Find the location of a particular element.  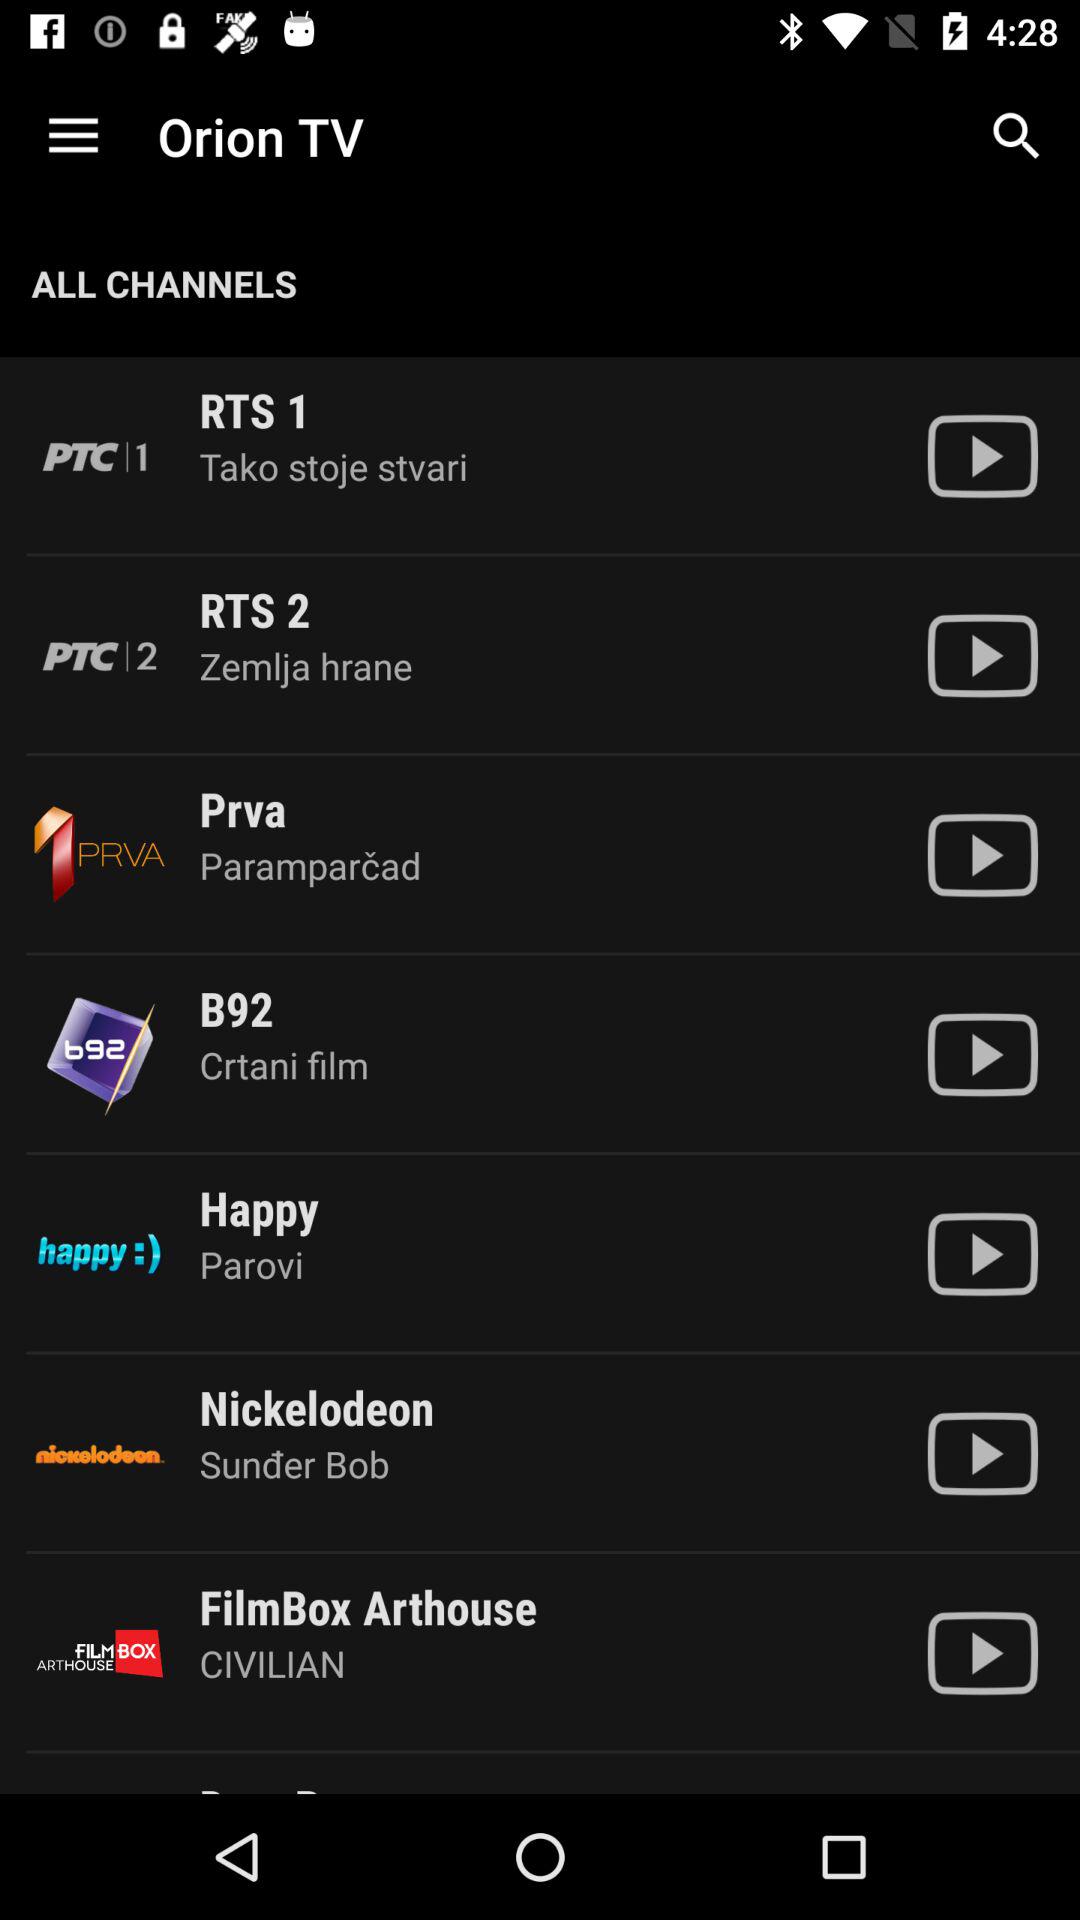

plays the channel is located at coordinates (982, 656).